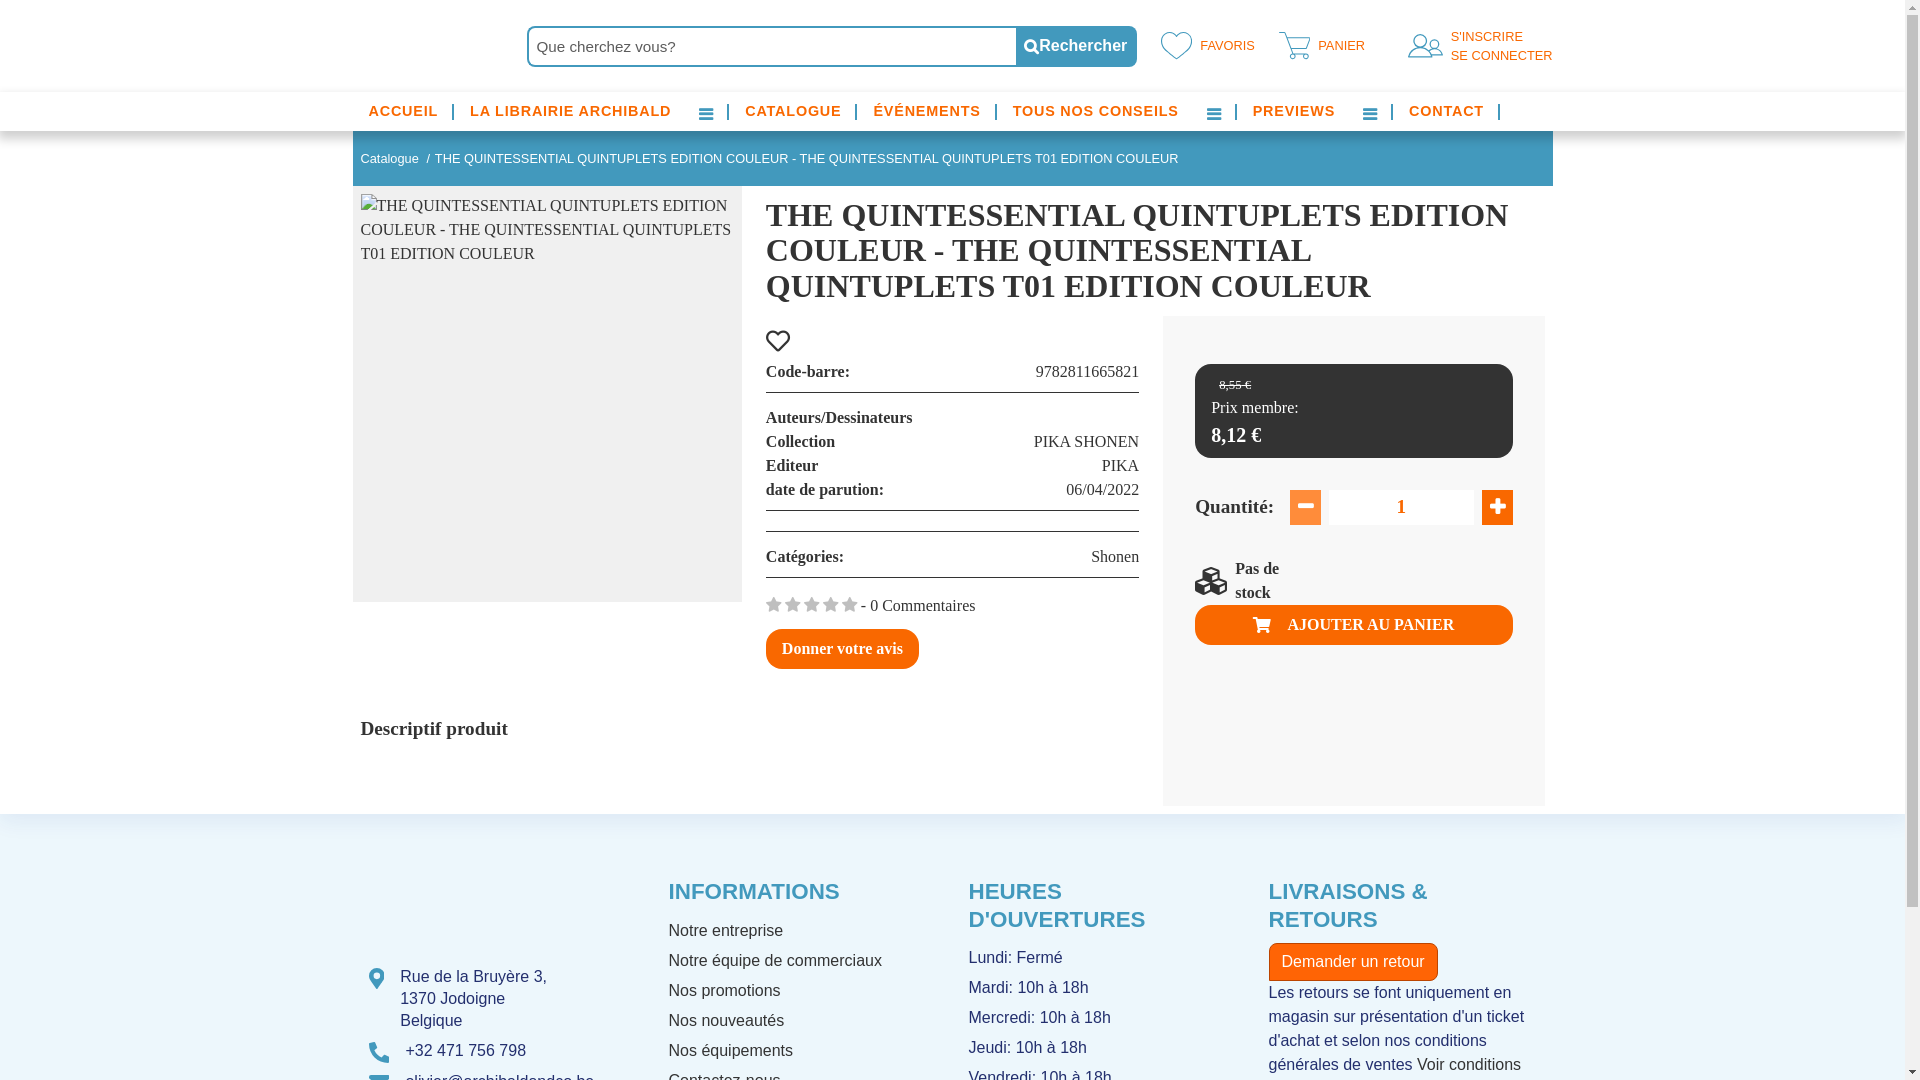 The width and height of the screenshot is (1920, 1080). I want to click on Logo, so click(427, 46).